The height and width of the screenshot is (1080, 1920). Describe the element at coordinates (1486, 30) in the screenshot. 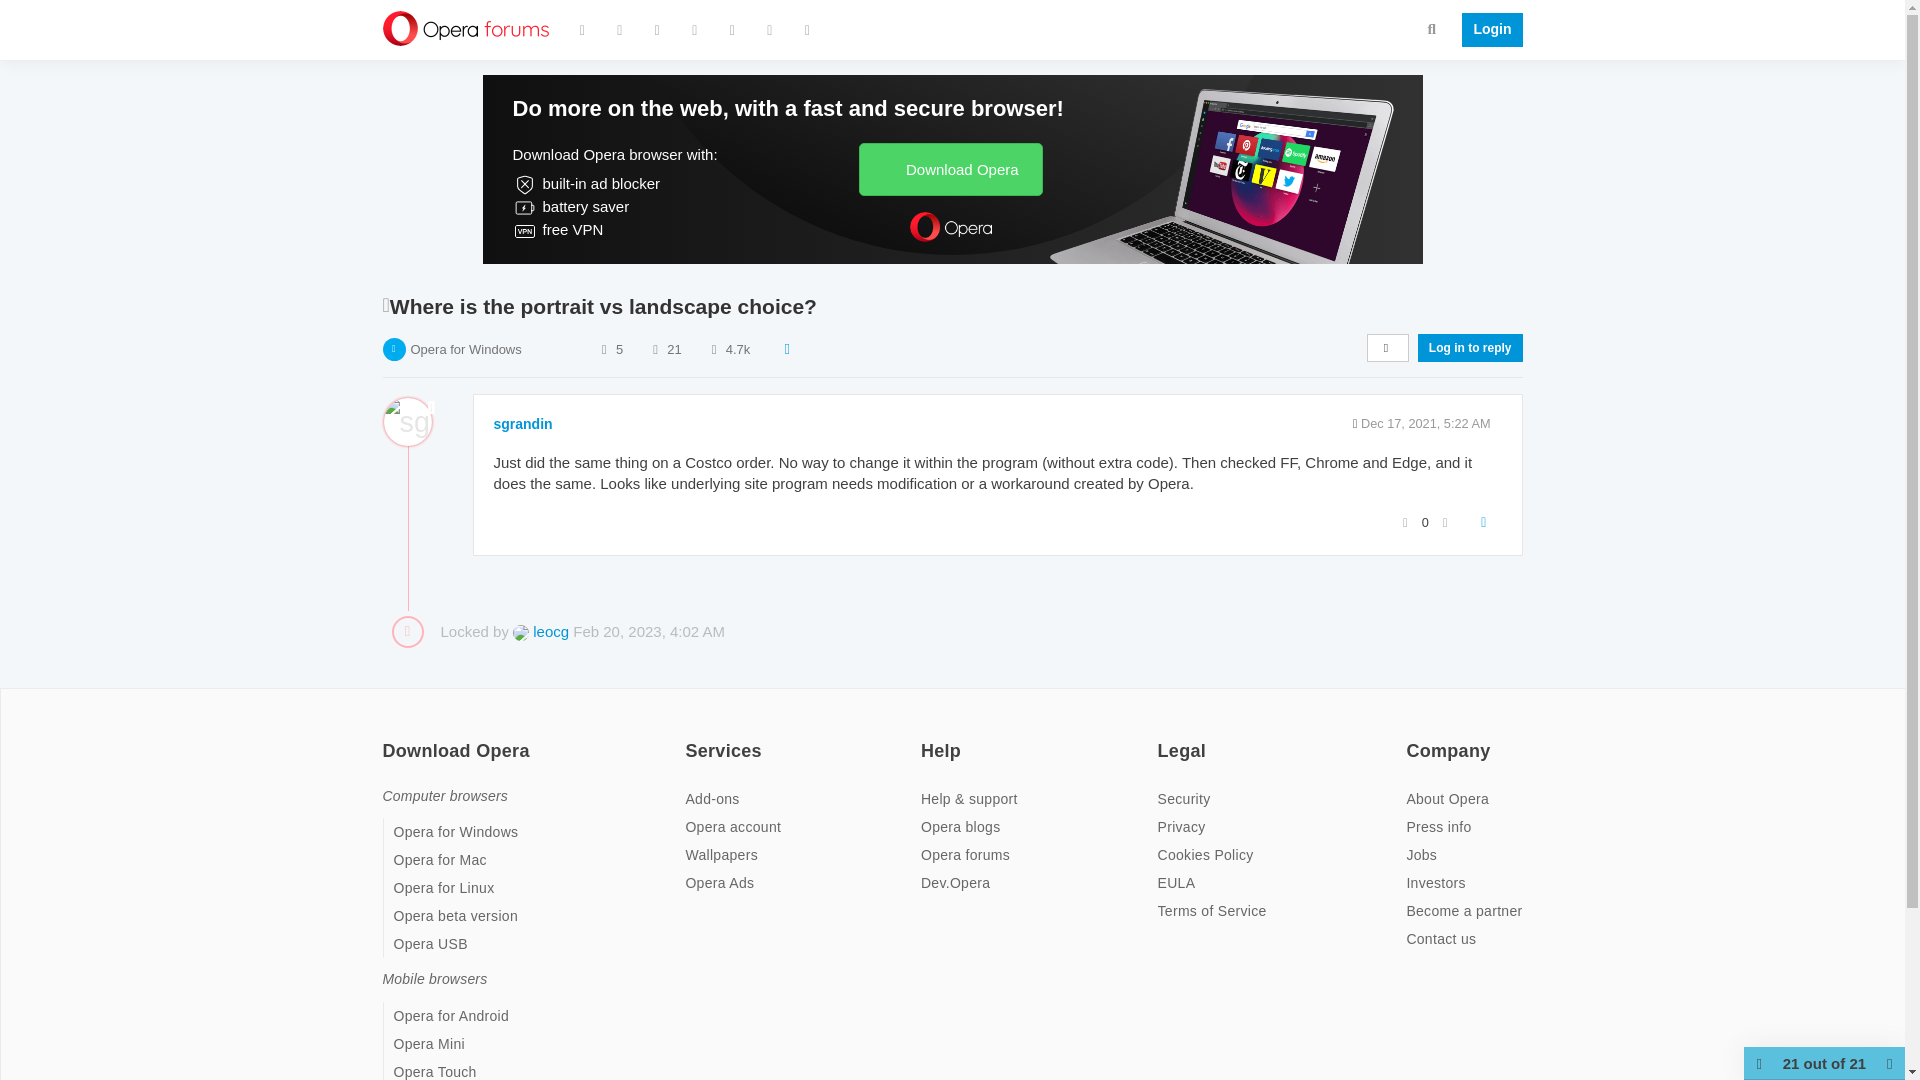

I see `Login` at that location.